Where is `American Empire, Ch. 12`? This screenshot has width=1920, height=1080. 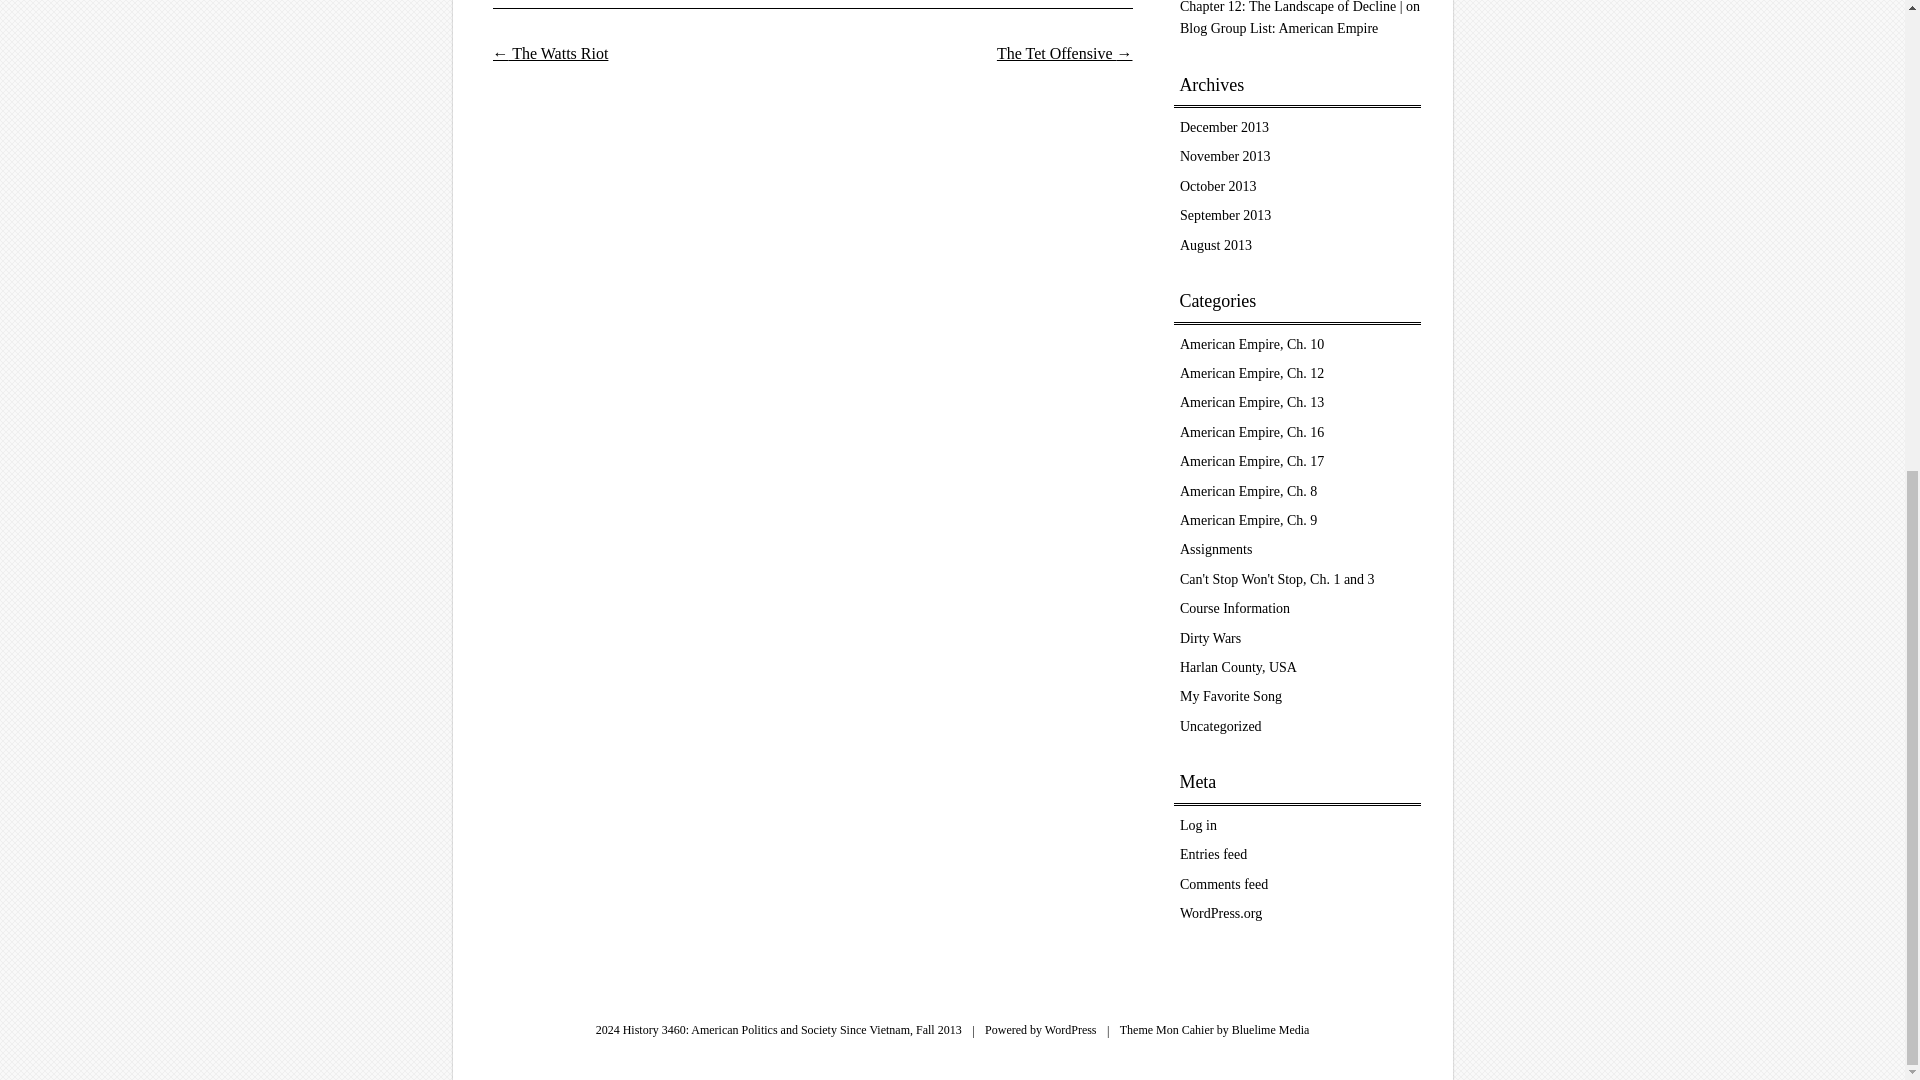
American Empire, Ch. 12 is located at coordinates (1252, 374).